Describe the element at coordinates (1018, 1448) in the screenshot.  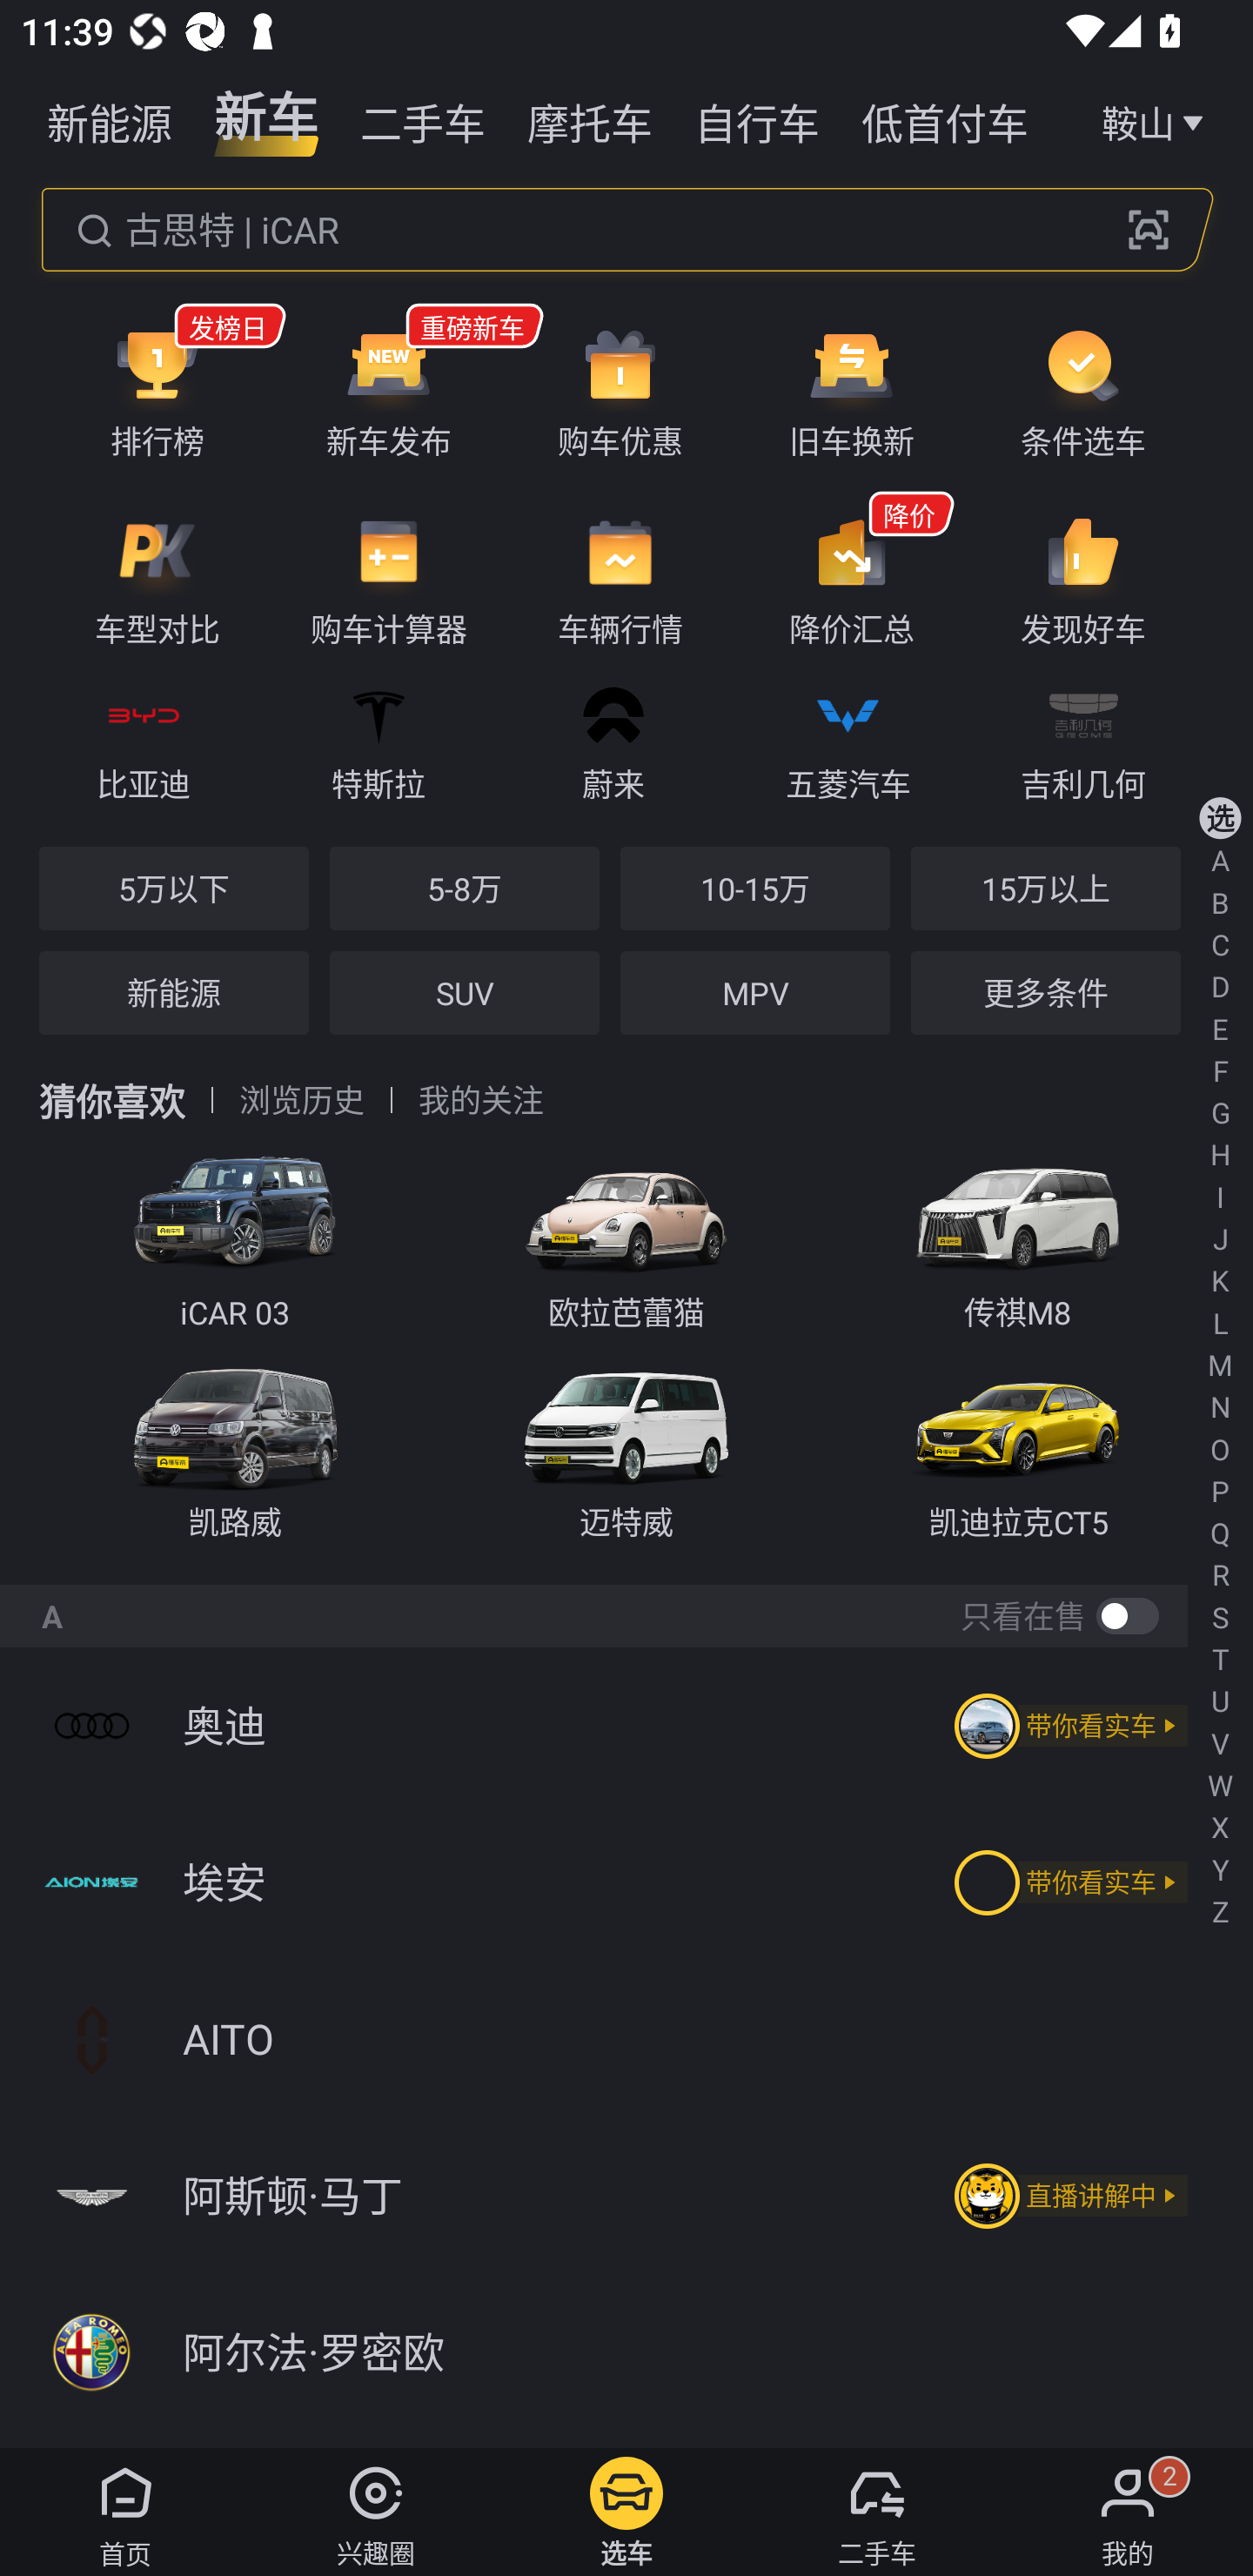
I see `凯迪拉克CT5` at that location.